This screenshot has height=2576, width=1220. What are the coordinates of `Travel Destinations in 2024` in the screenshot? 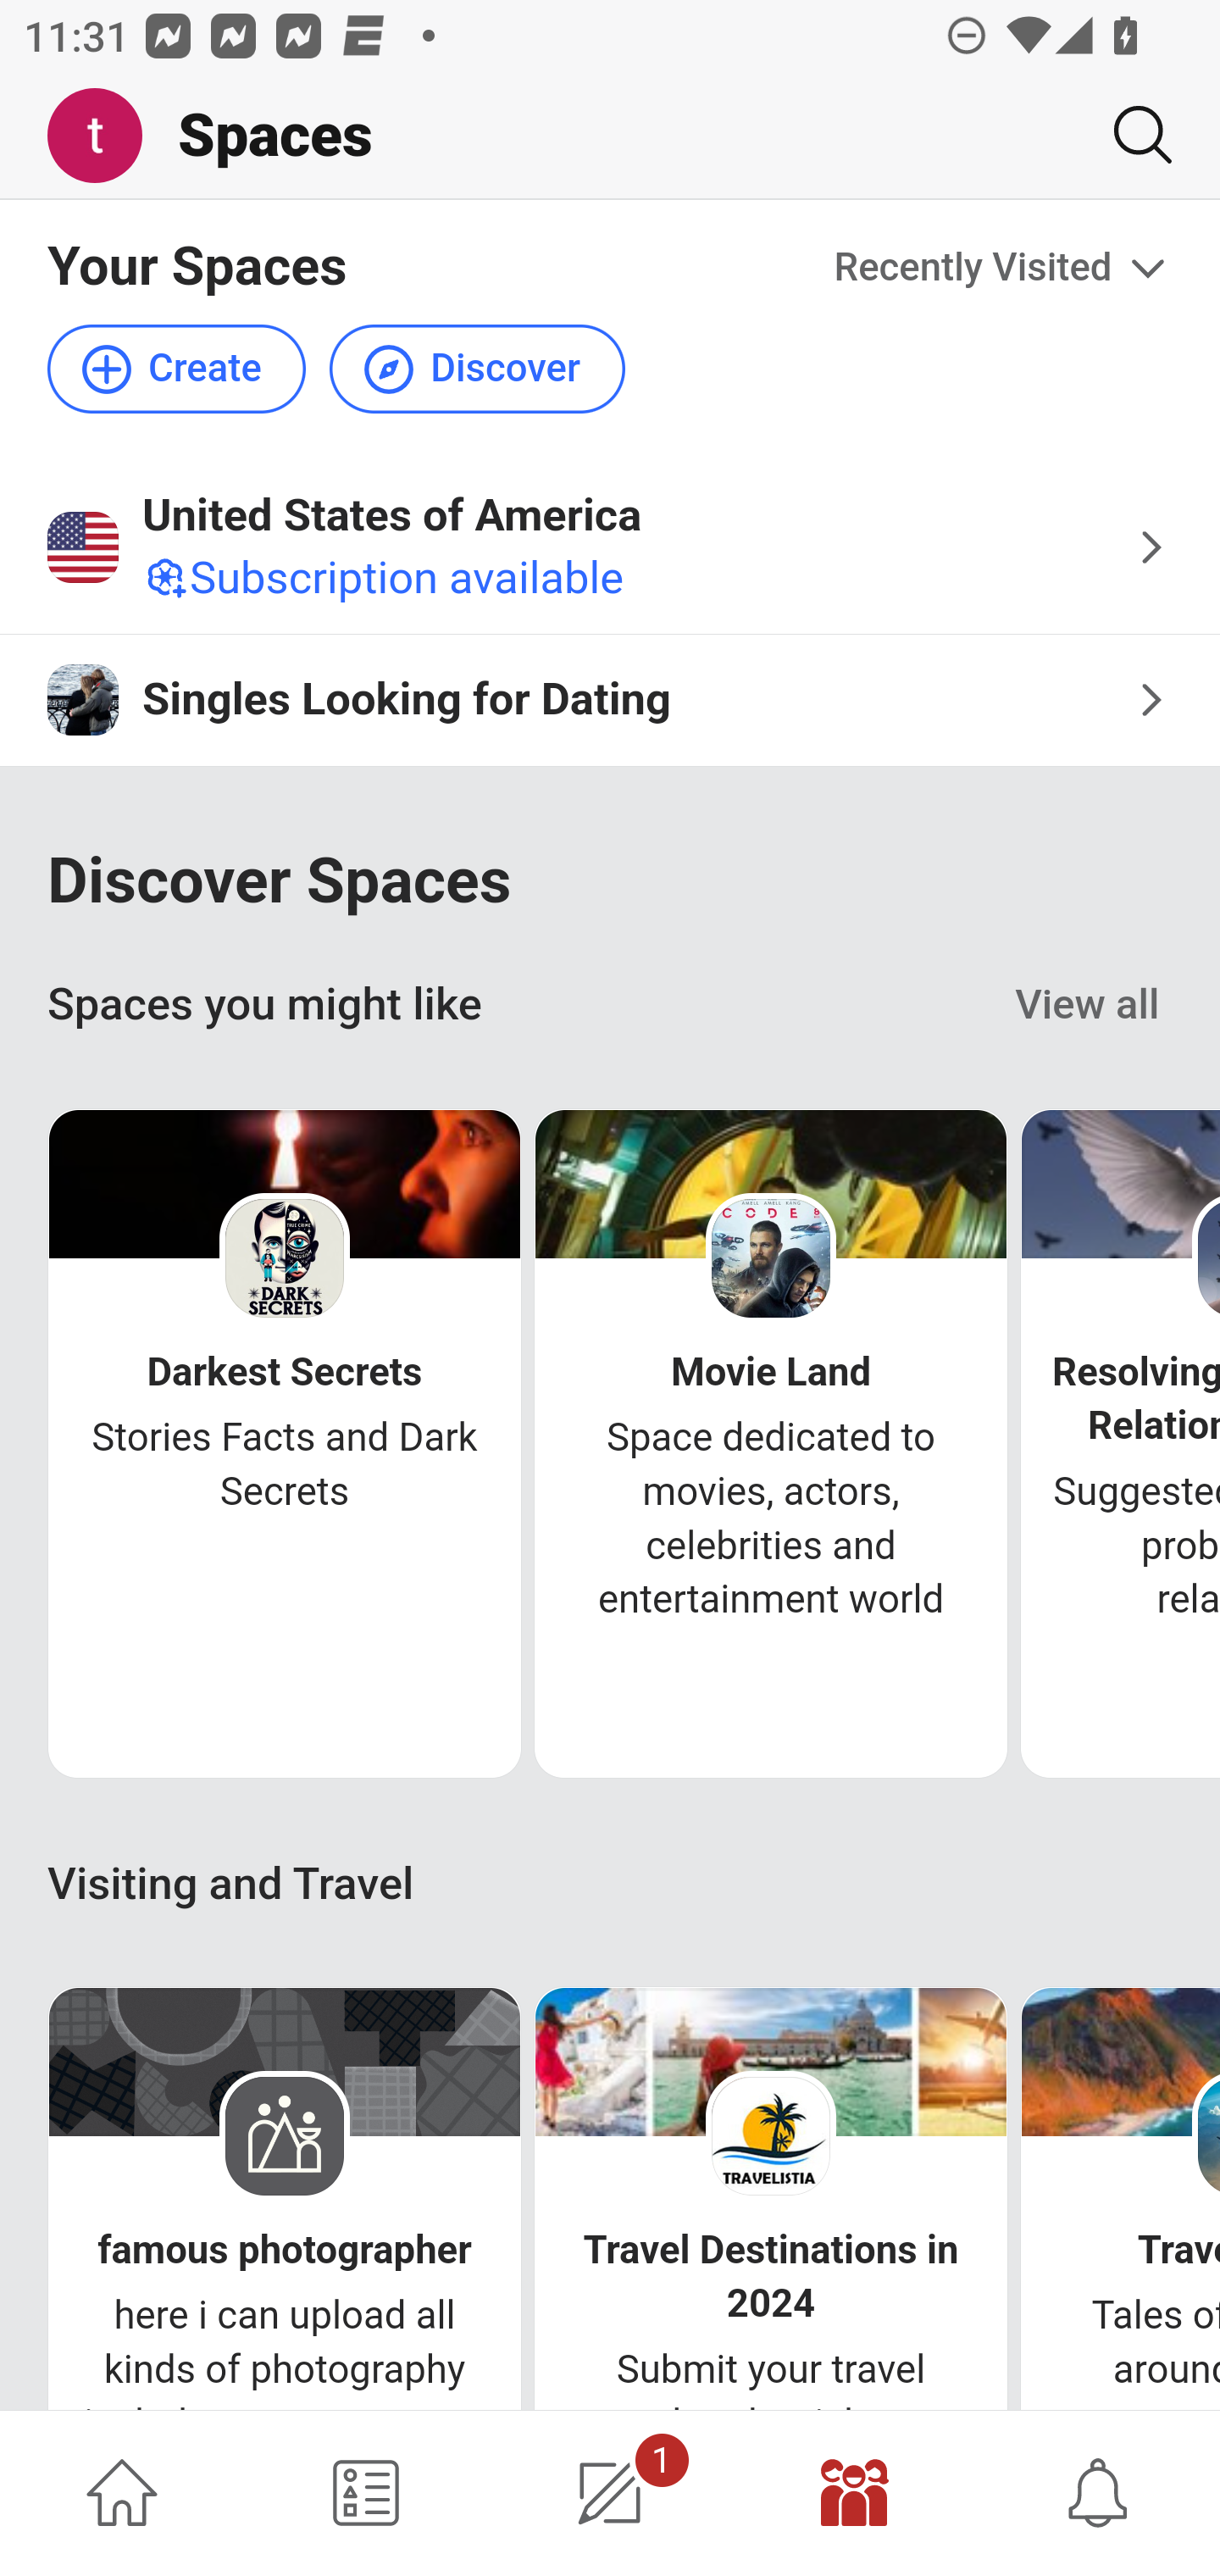 It's located at (771, 2277).